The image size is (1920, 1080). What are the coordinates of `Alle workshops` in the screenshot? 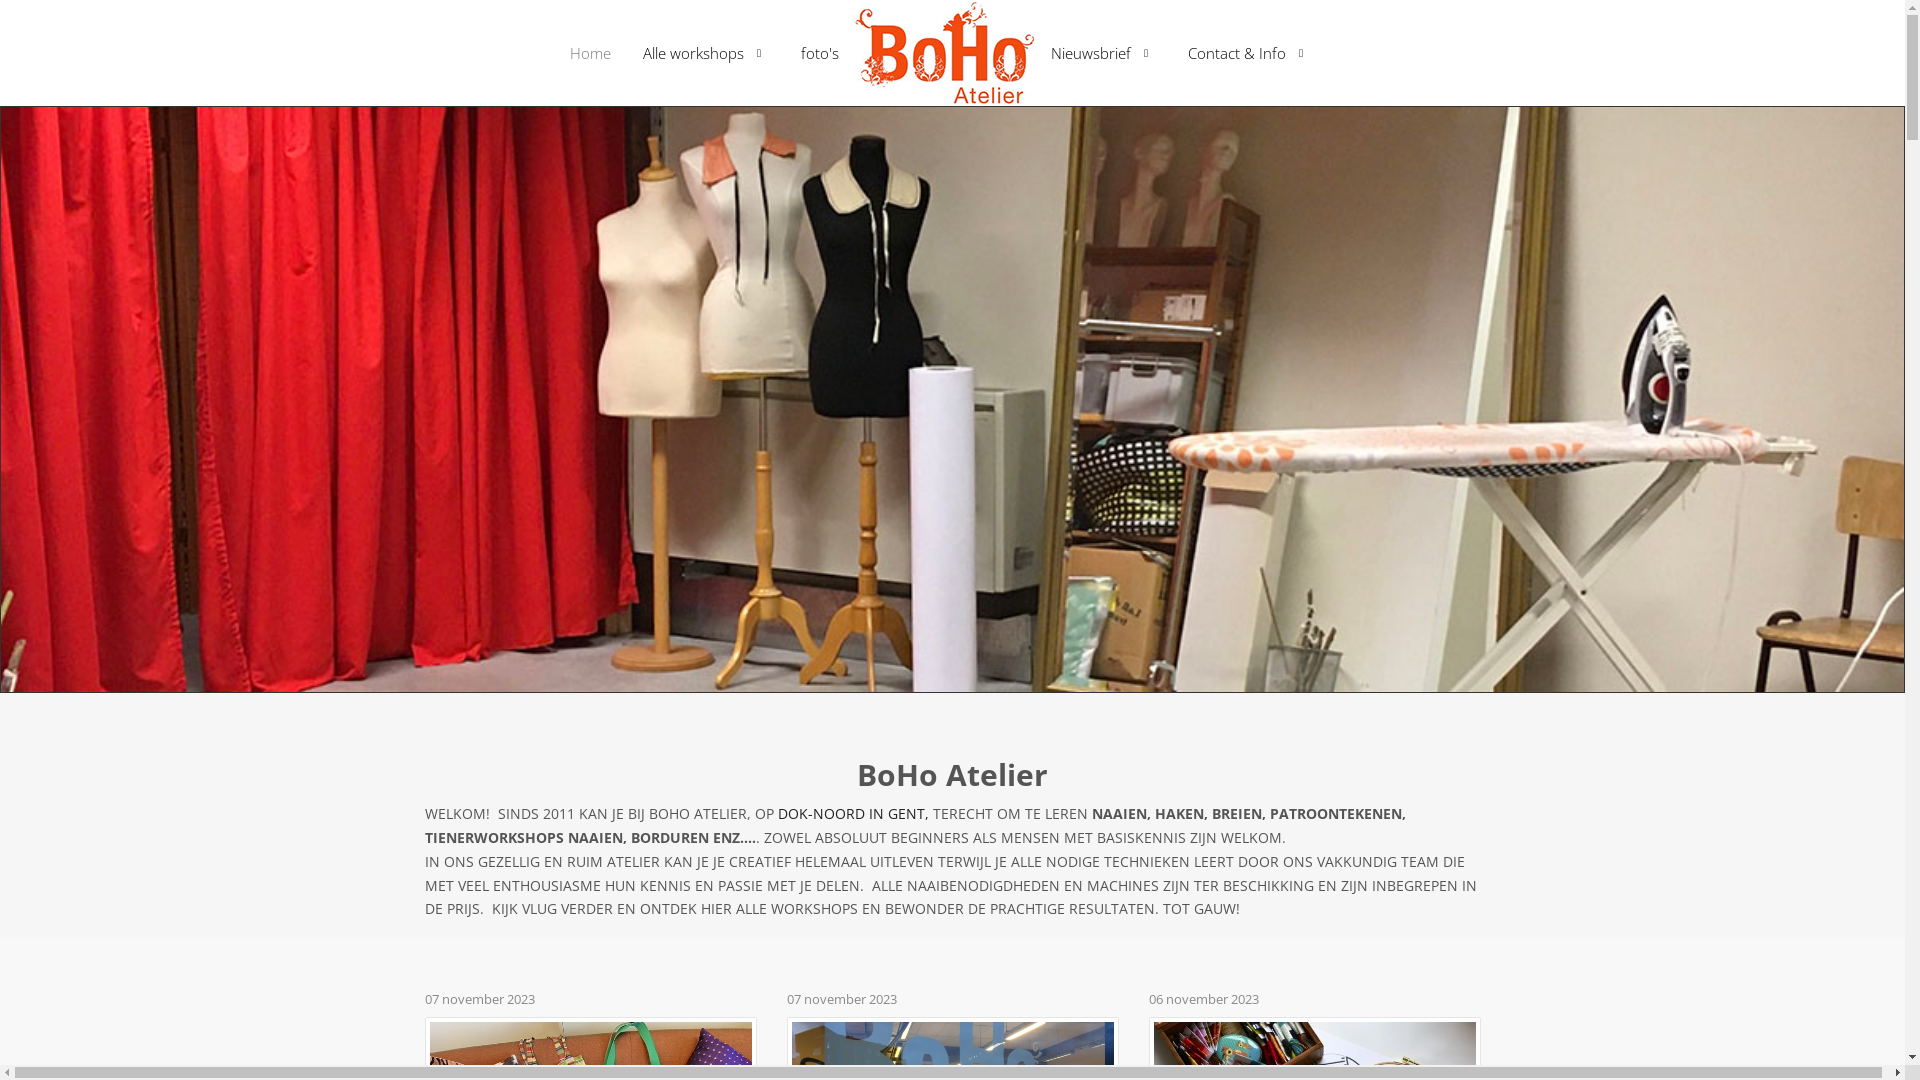 It's located at (706, 53).